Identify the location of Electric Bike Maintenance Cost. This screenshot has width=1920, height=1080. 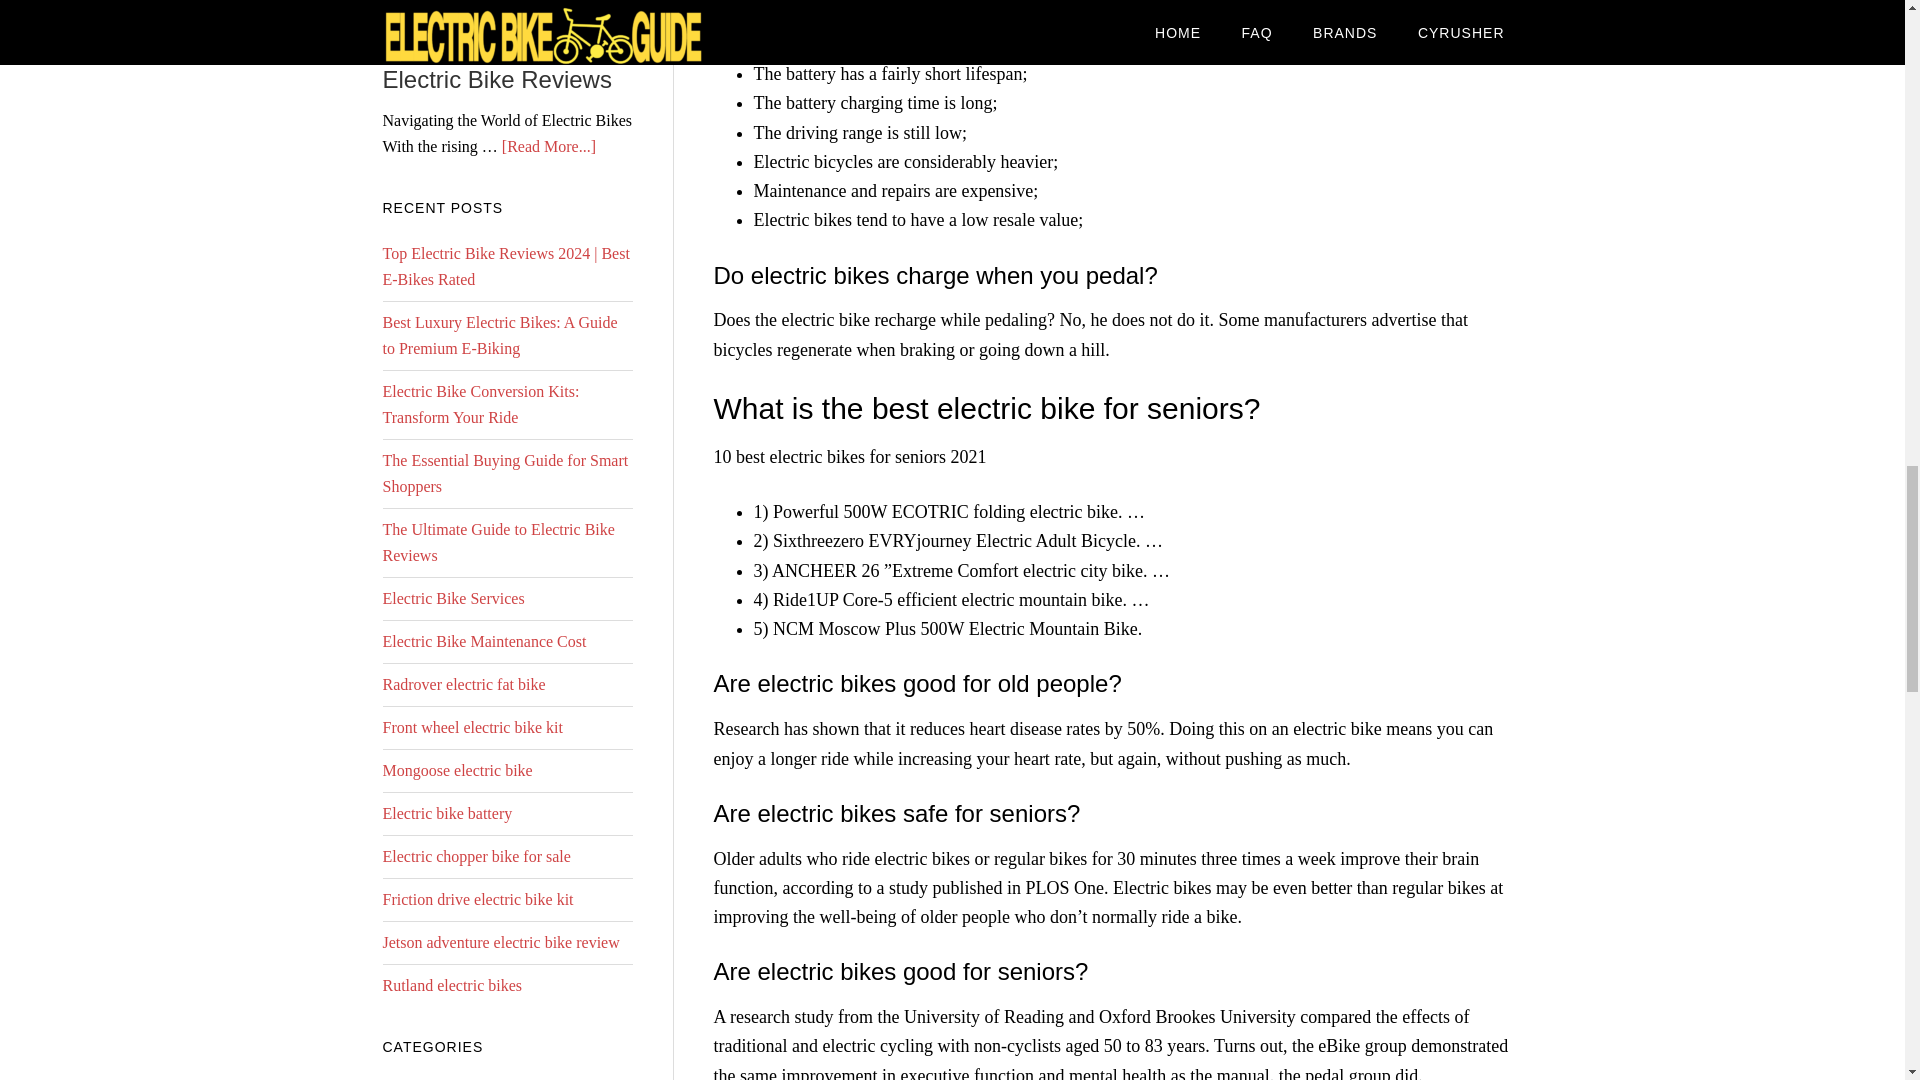
(484, 641).